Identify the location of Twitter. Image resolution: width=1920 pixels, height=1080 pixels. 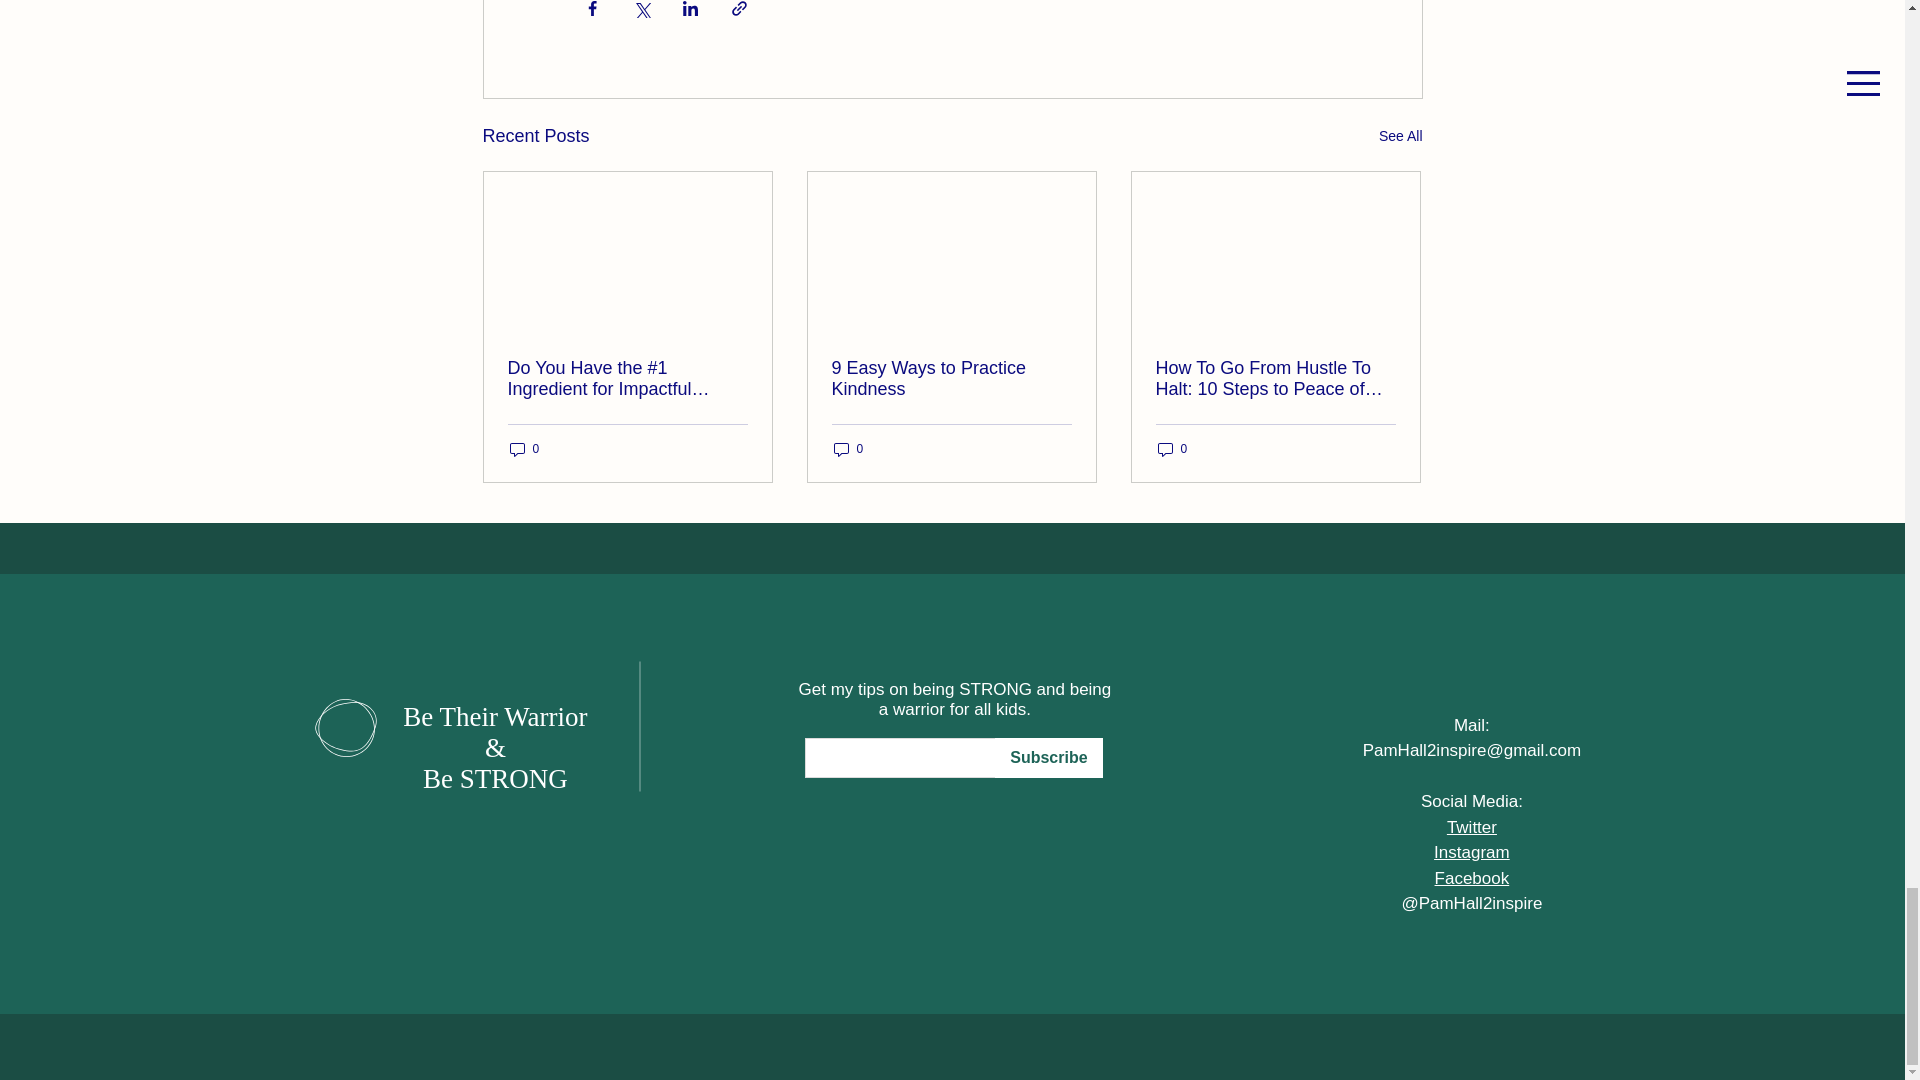
(1472, 827).